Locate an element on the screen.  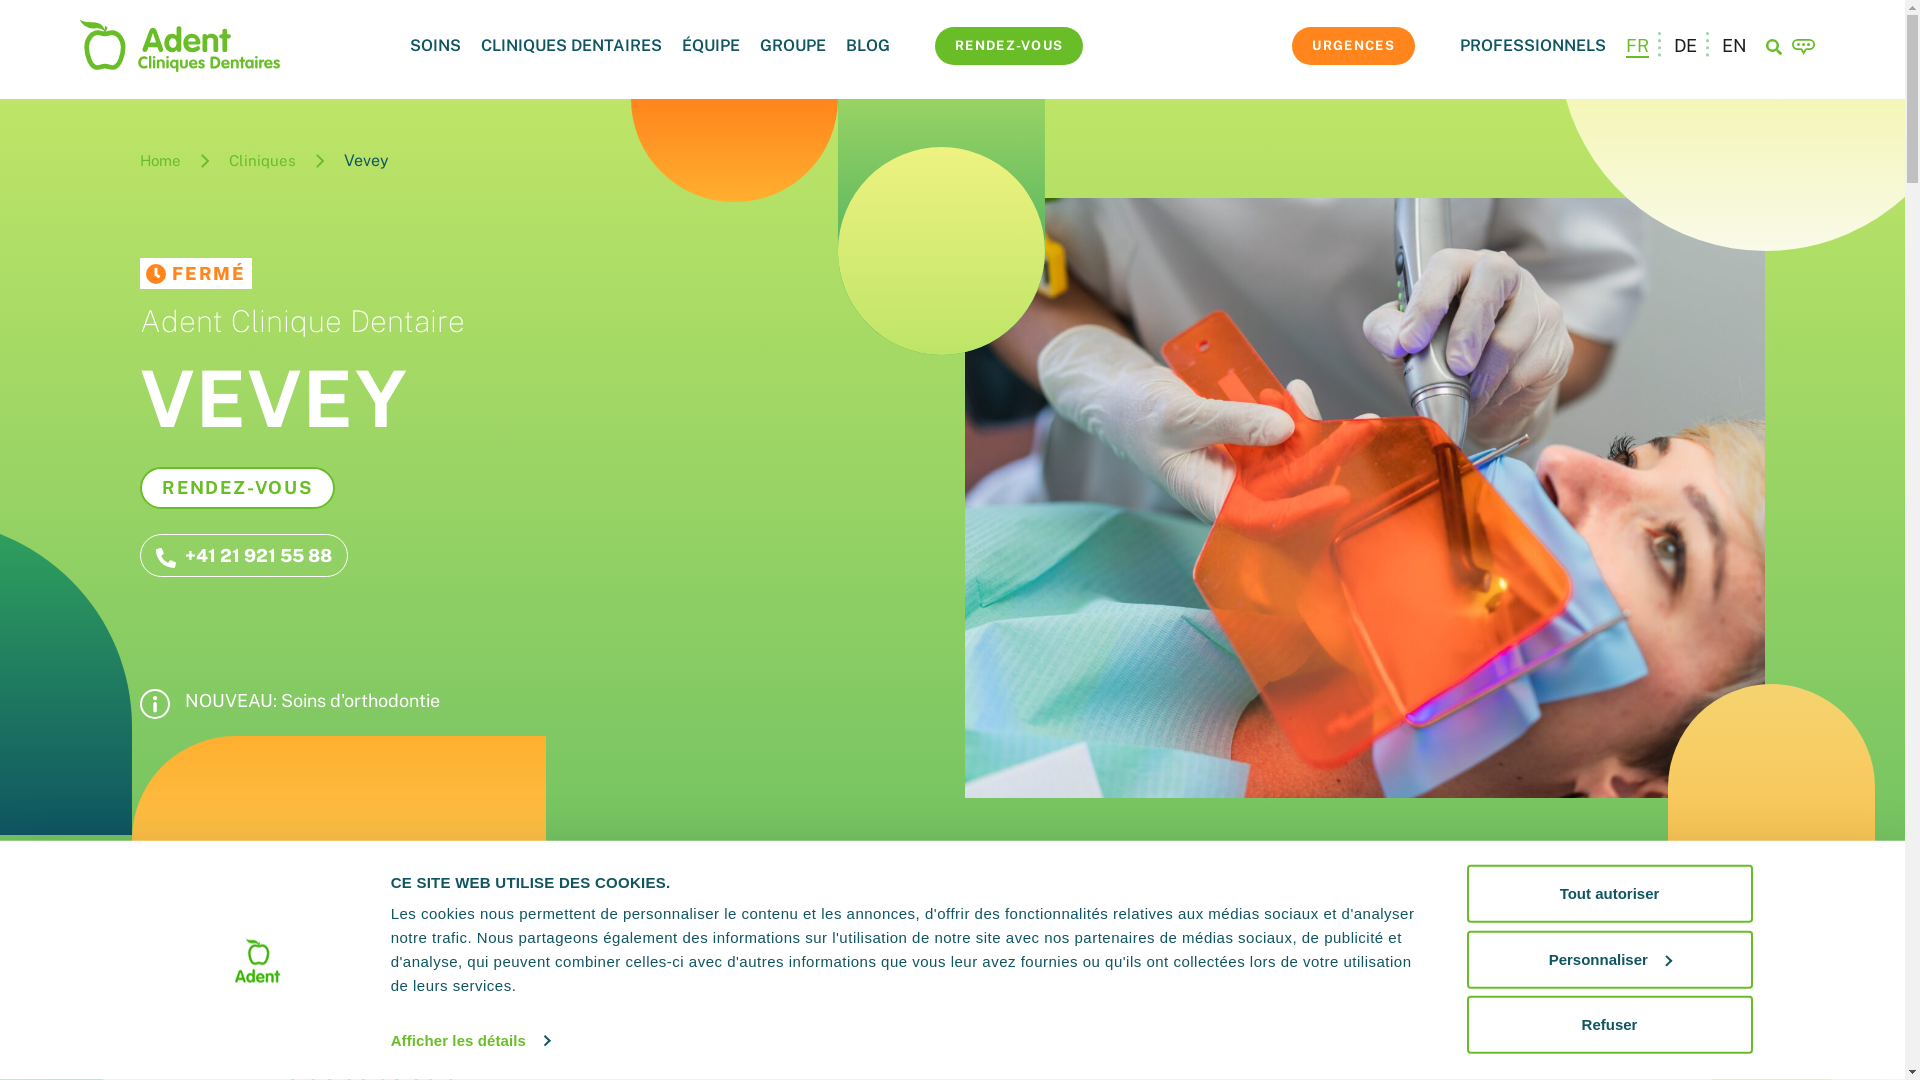
GROUPE is located at coordinates (793, 46).